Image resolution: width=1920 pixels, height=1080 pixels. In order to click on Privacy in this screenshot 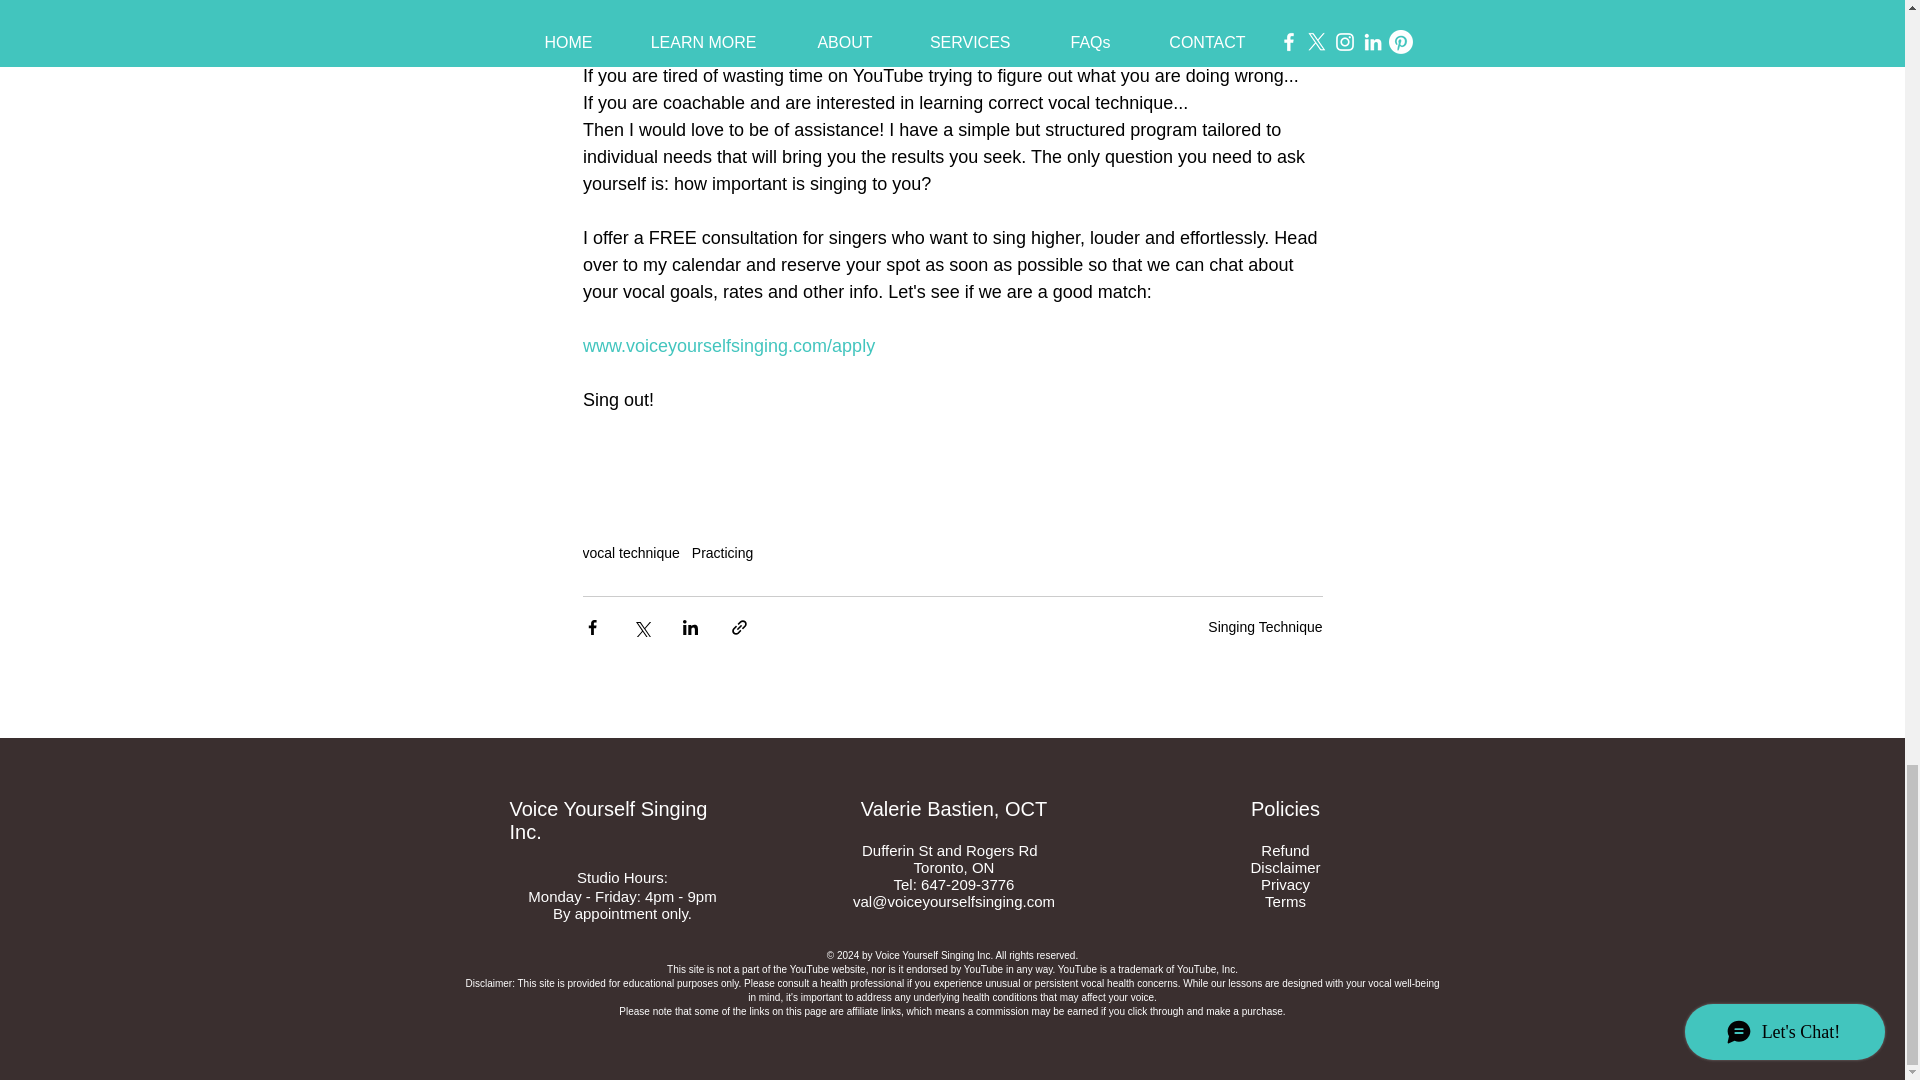, I will do `click(1285, 884)`.